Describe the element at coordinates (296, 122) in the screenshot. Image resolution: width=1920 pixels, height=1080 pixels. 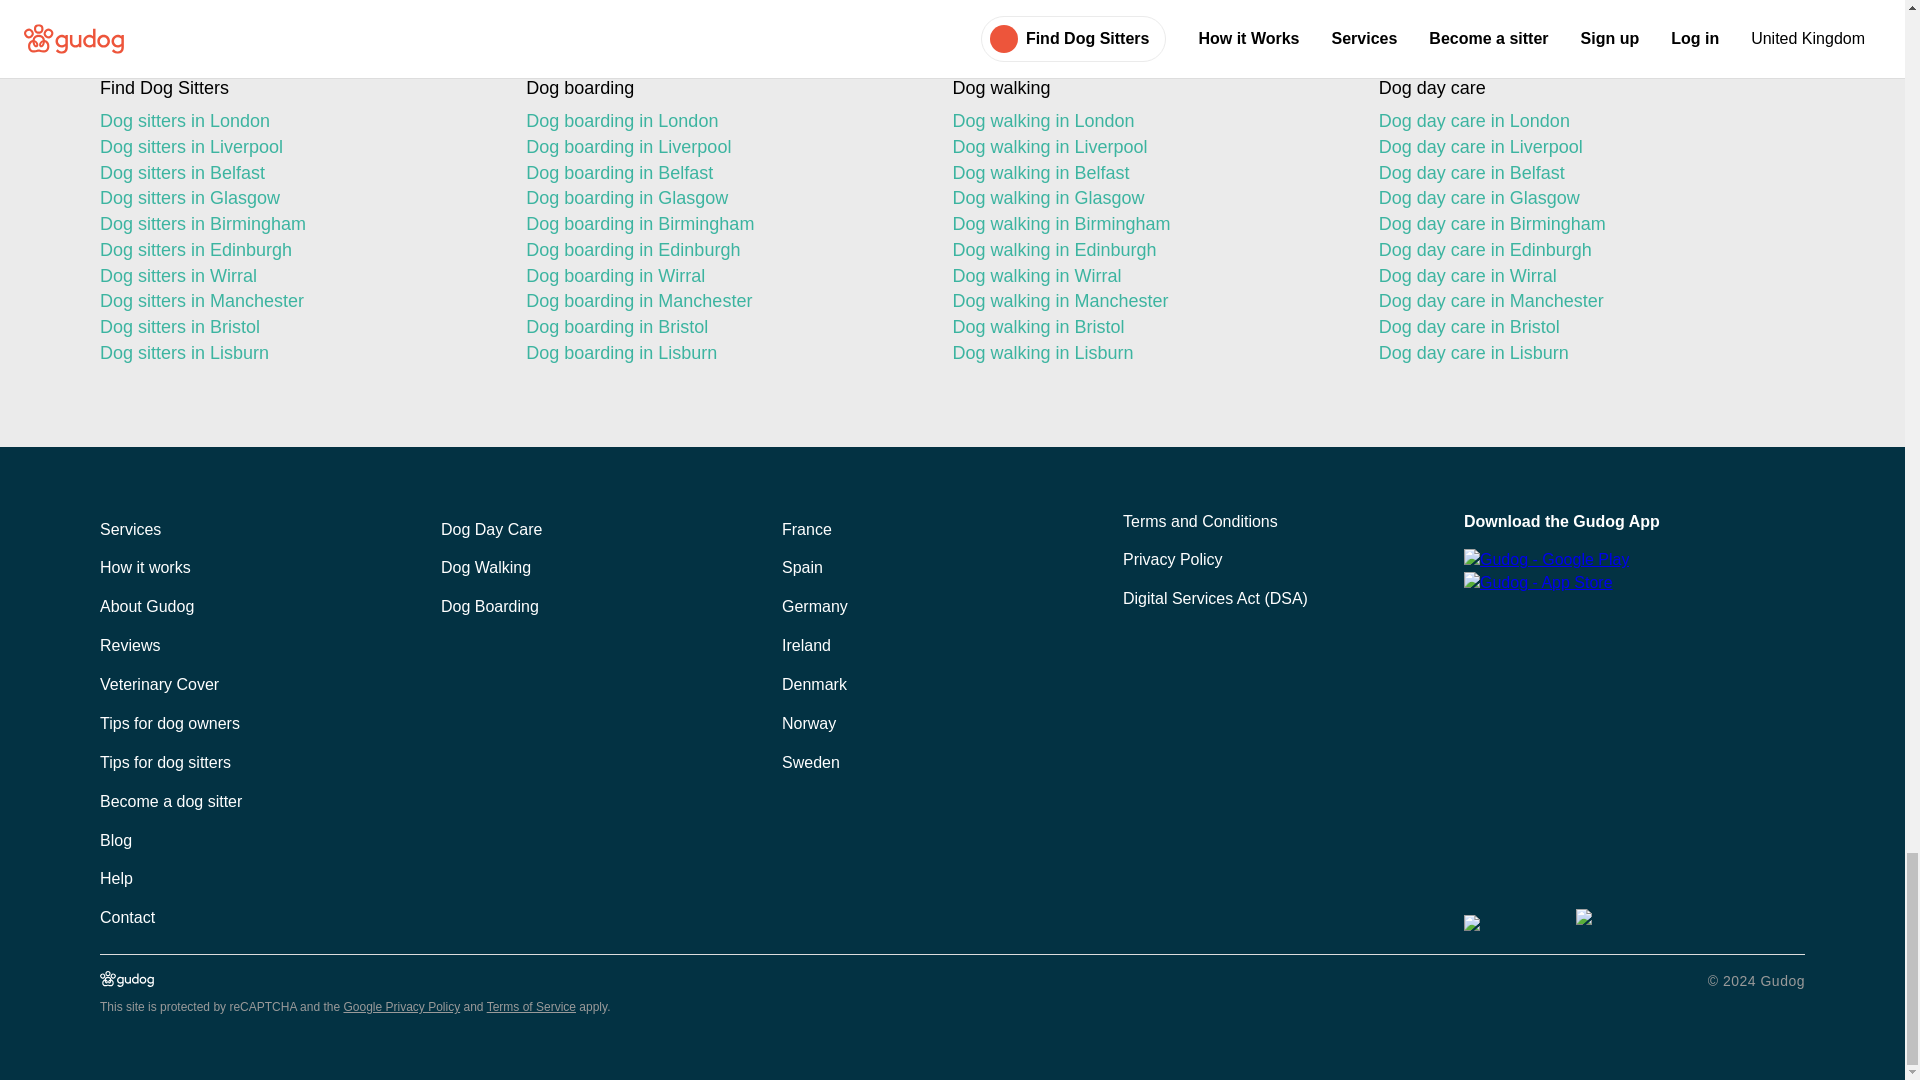
I see `Dog sitters in London` at that location.